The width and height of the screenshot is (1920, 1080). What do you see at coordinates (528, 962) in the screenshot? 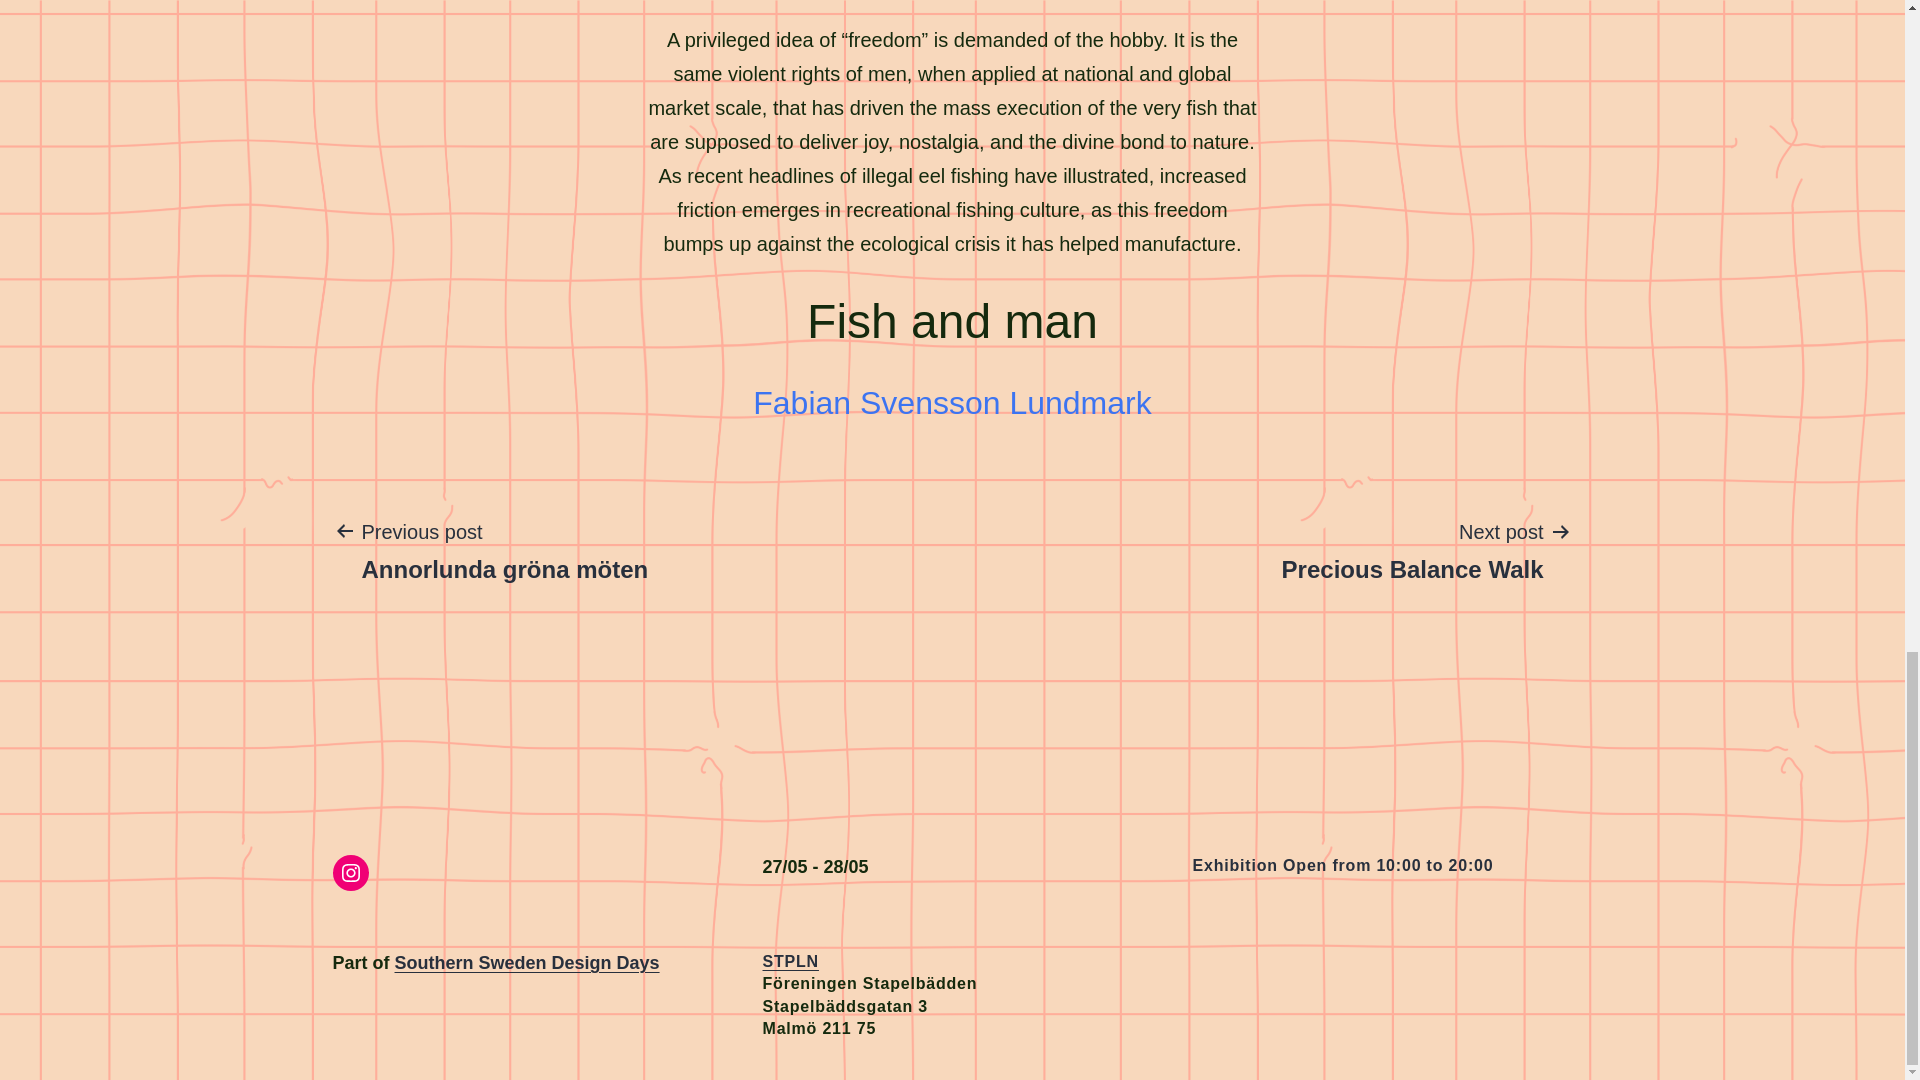
I see `Southern Sweden Design Days` at bounding box center [528, 962].